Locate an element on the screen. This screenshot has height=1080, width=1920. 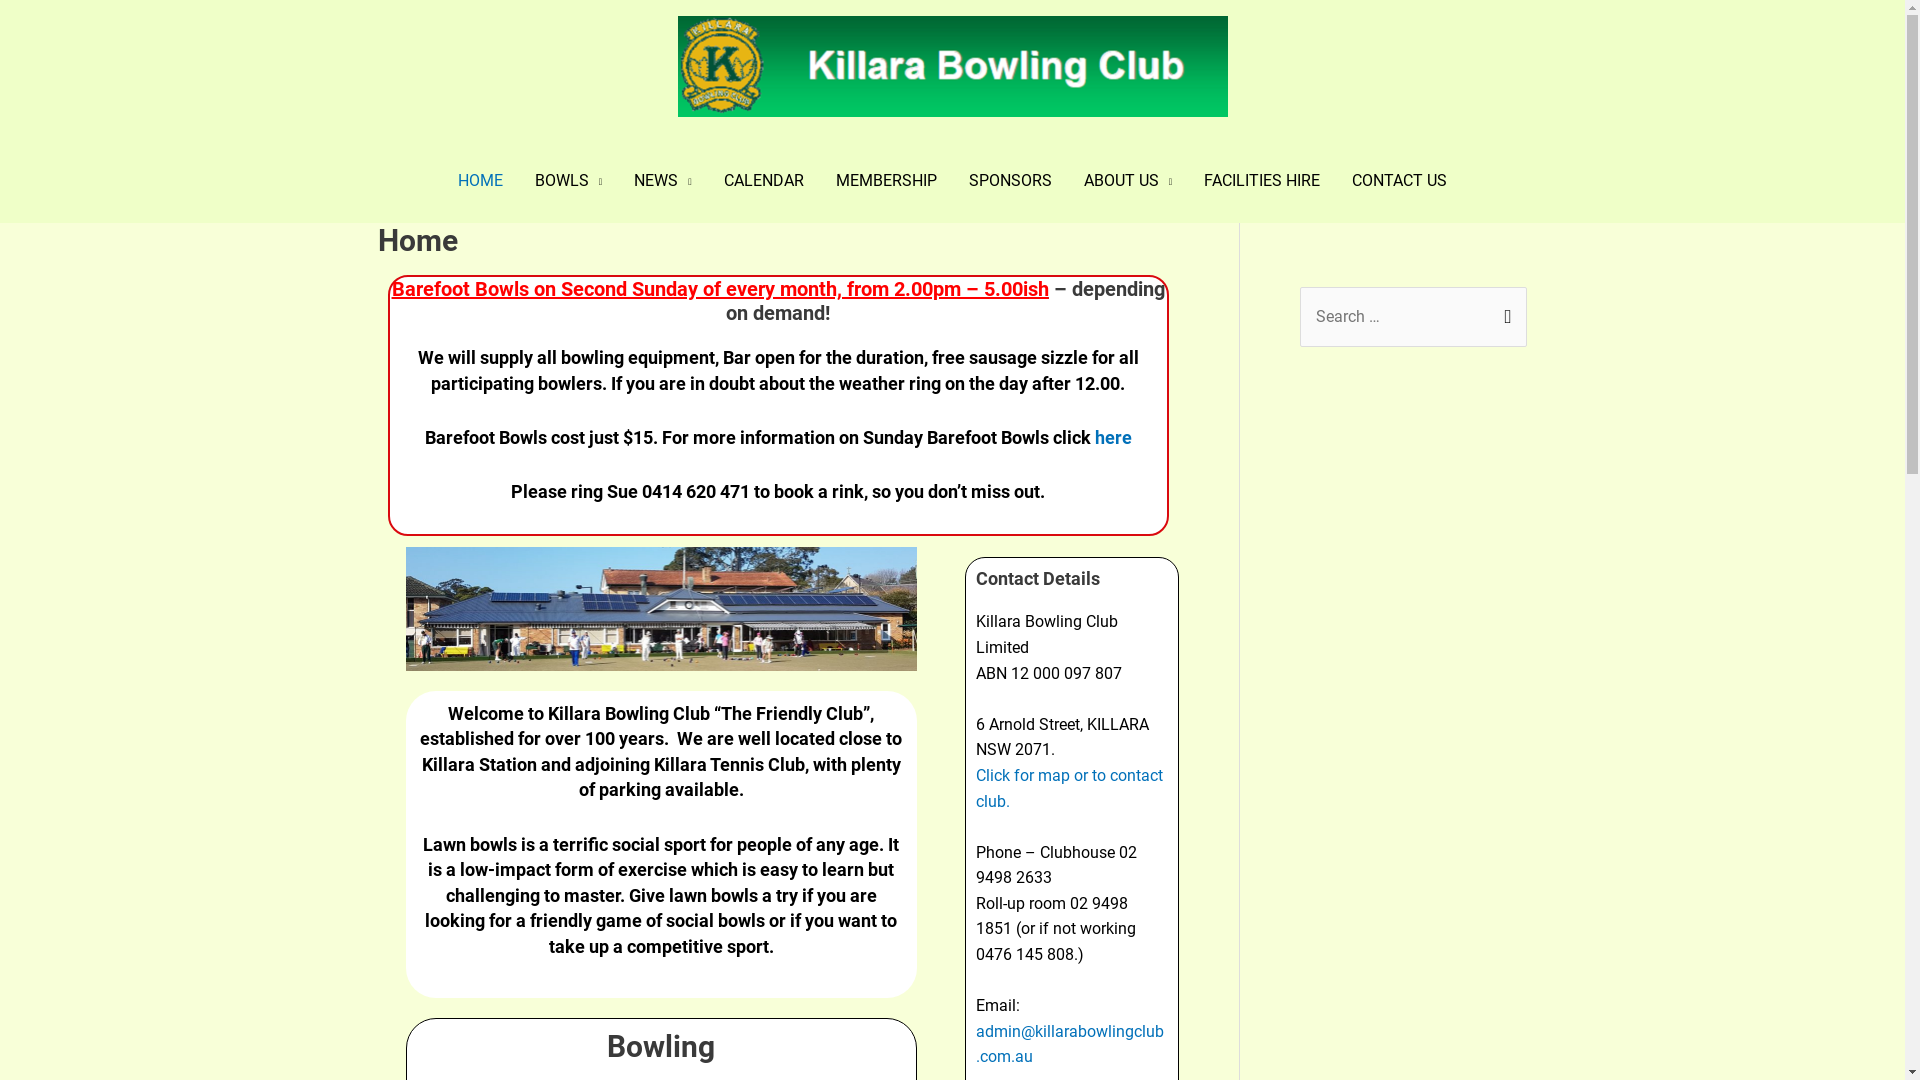
ABOUT US is located at coordinates (1128, 181).